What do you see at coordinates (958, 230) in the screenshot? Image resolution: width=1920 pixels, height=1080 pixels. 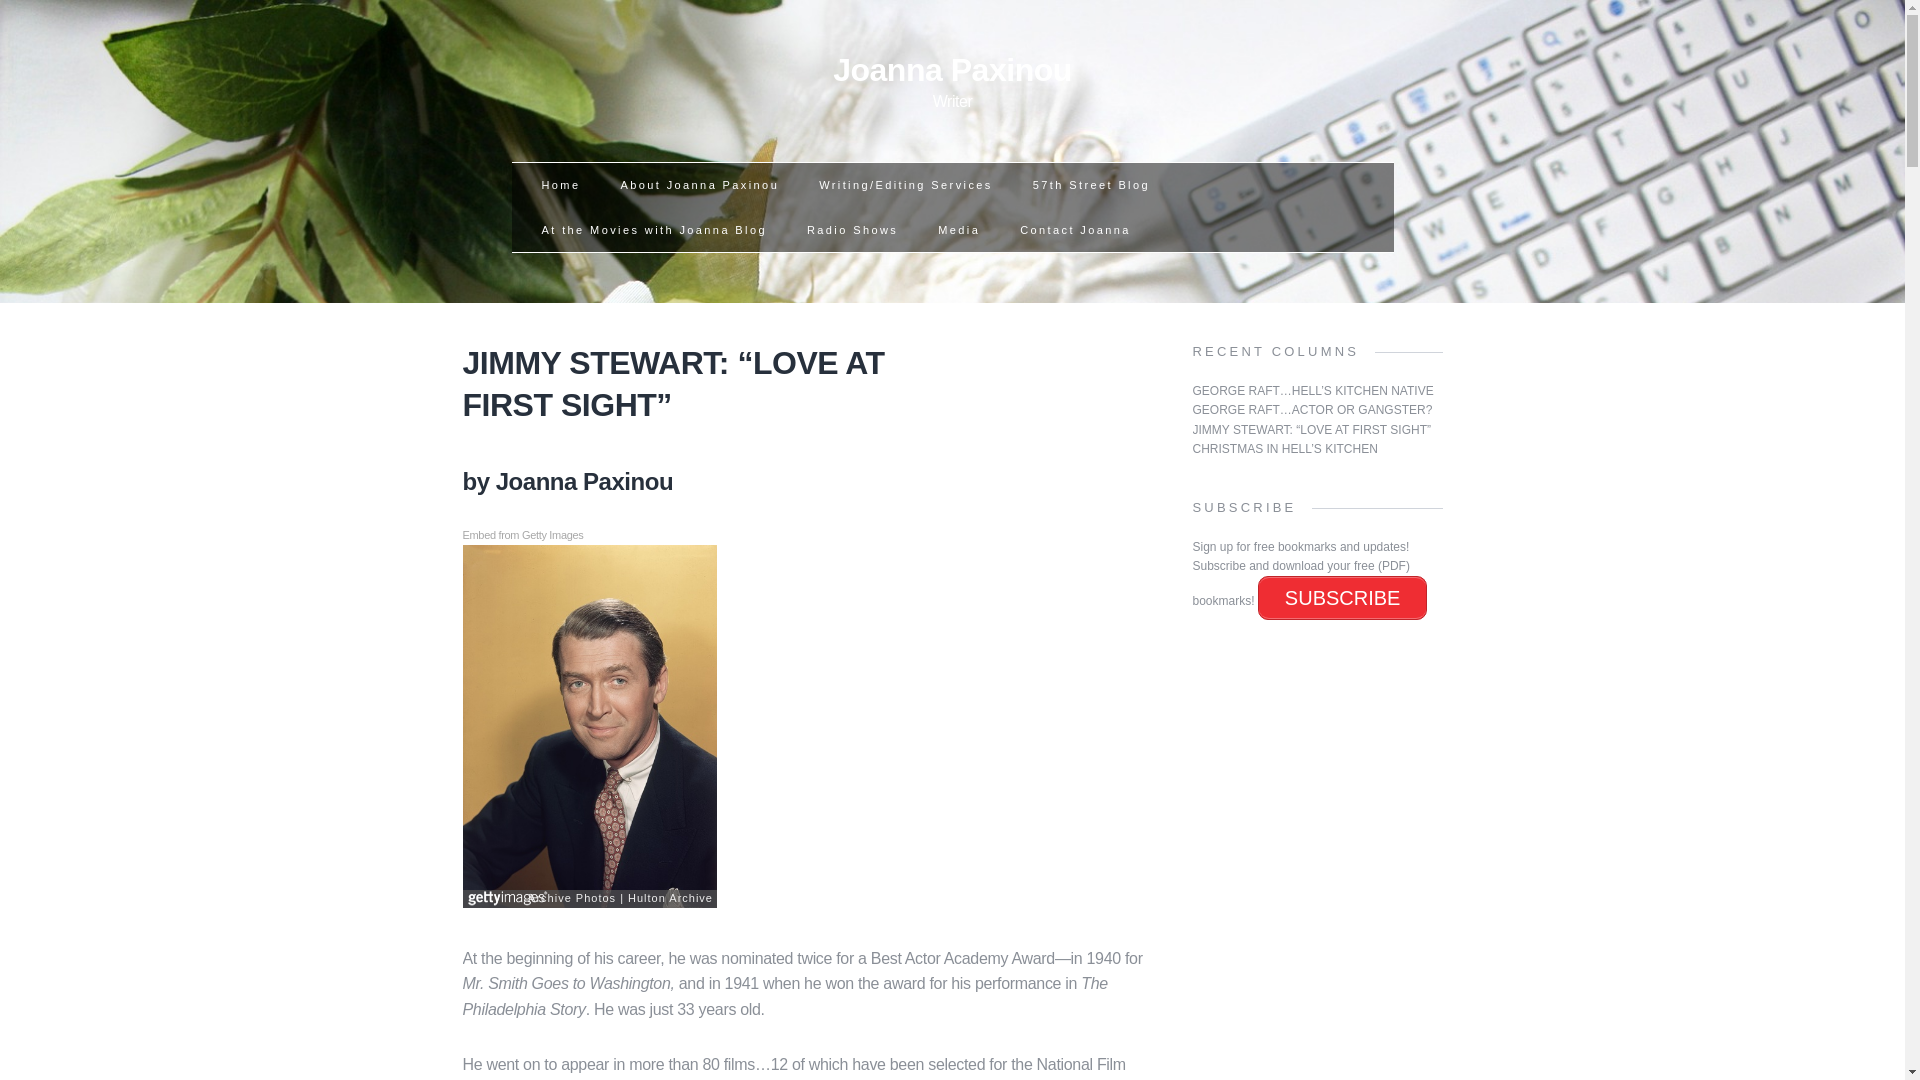 I see `At the Movies with Joanna Blog` at bounding box center [958, 230].